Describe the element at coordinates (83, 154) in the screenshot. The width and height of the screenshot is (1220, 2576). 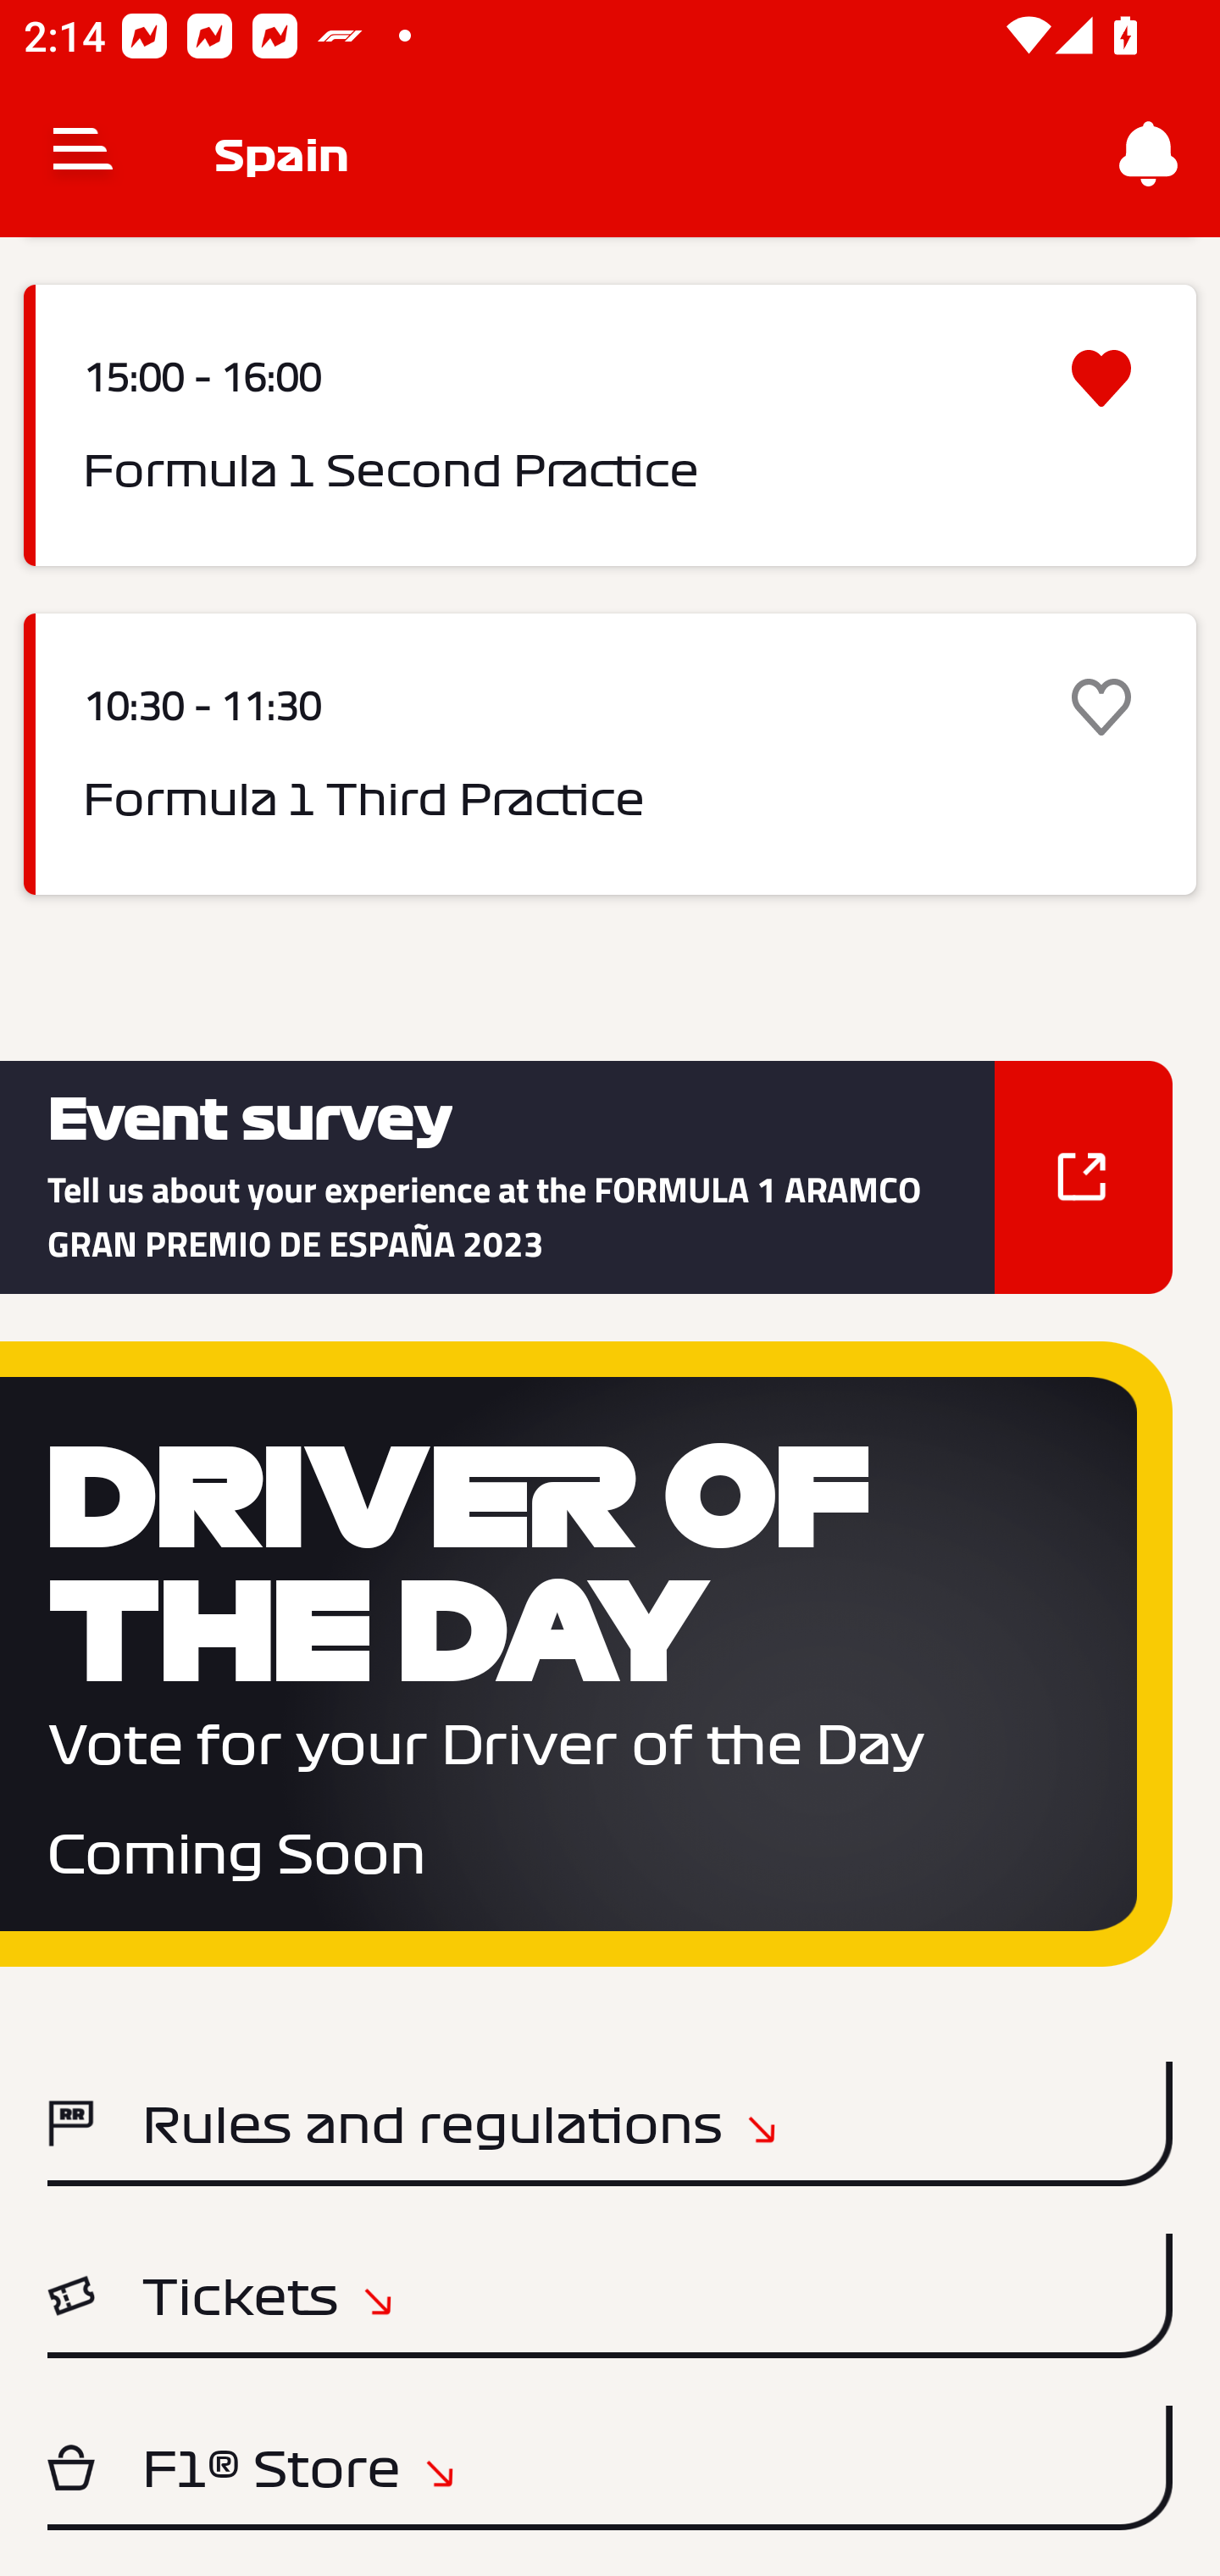
I see `Navigate up` at that location.